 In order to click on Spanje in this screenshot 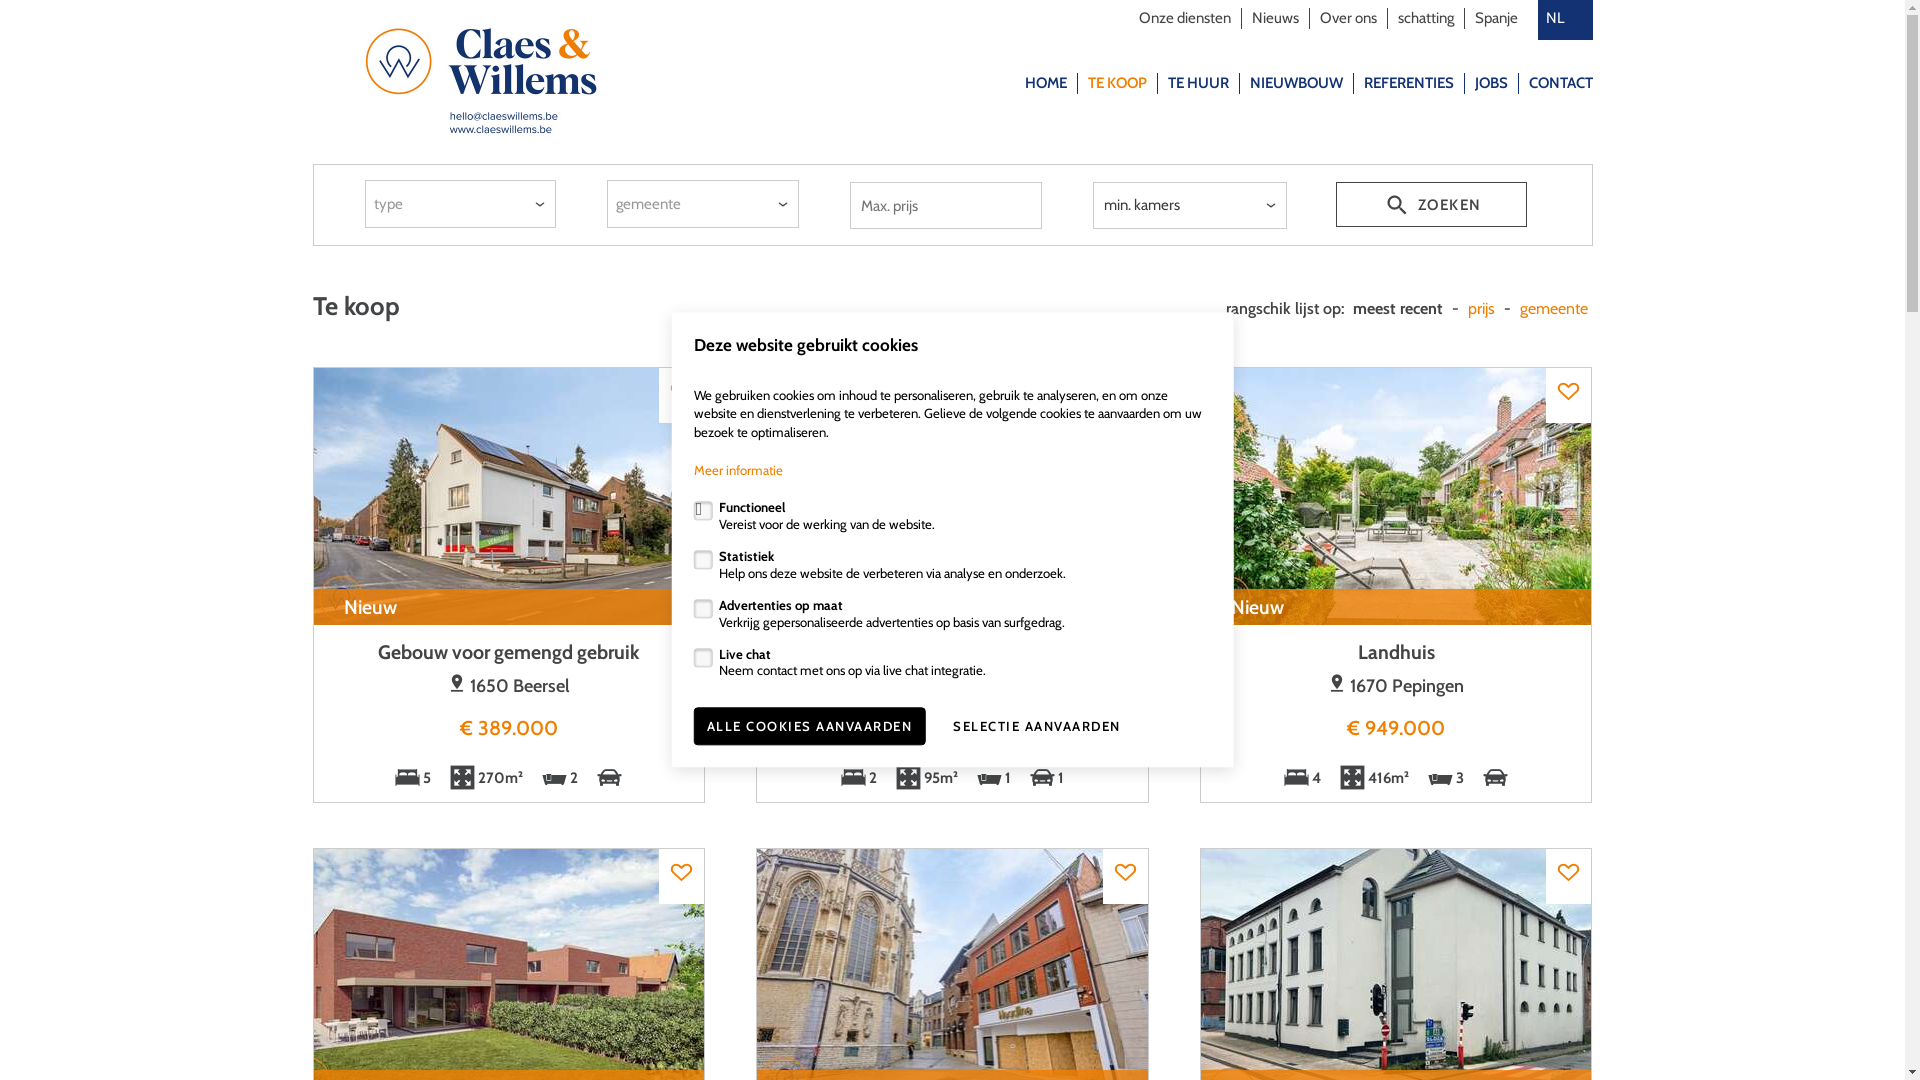, I will do `click(1496, 18)`.